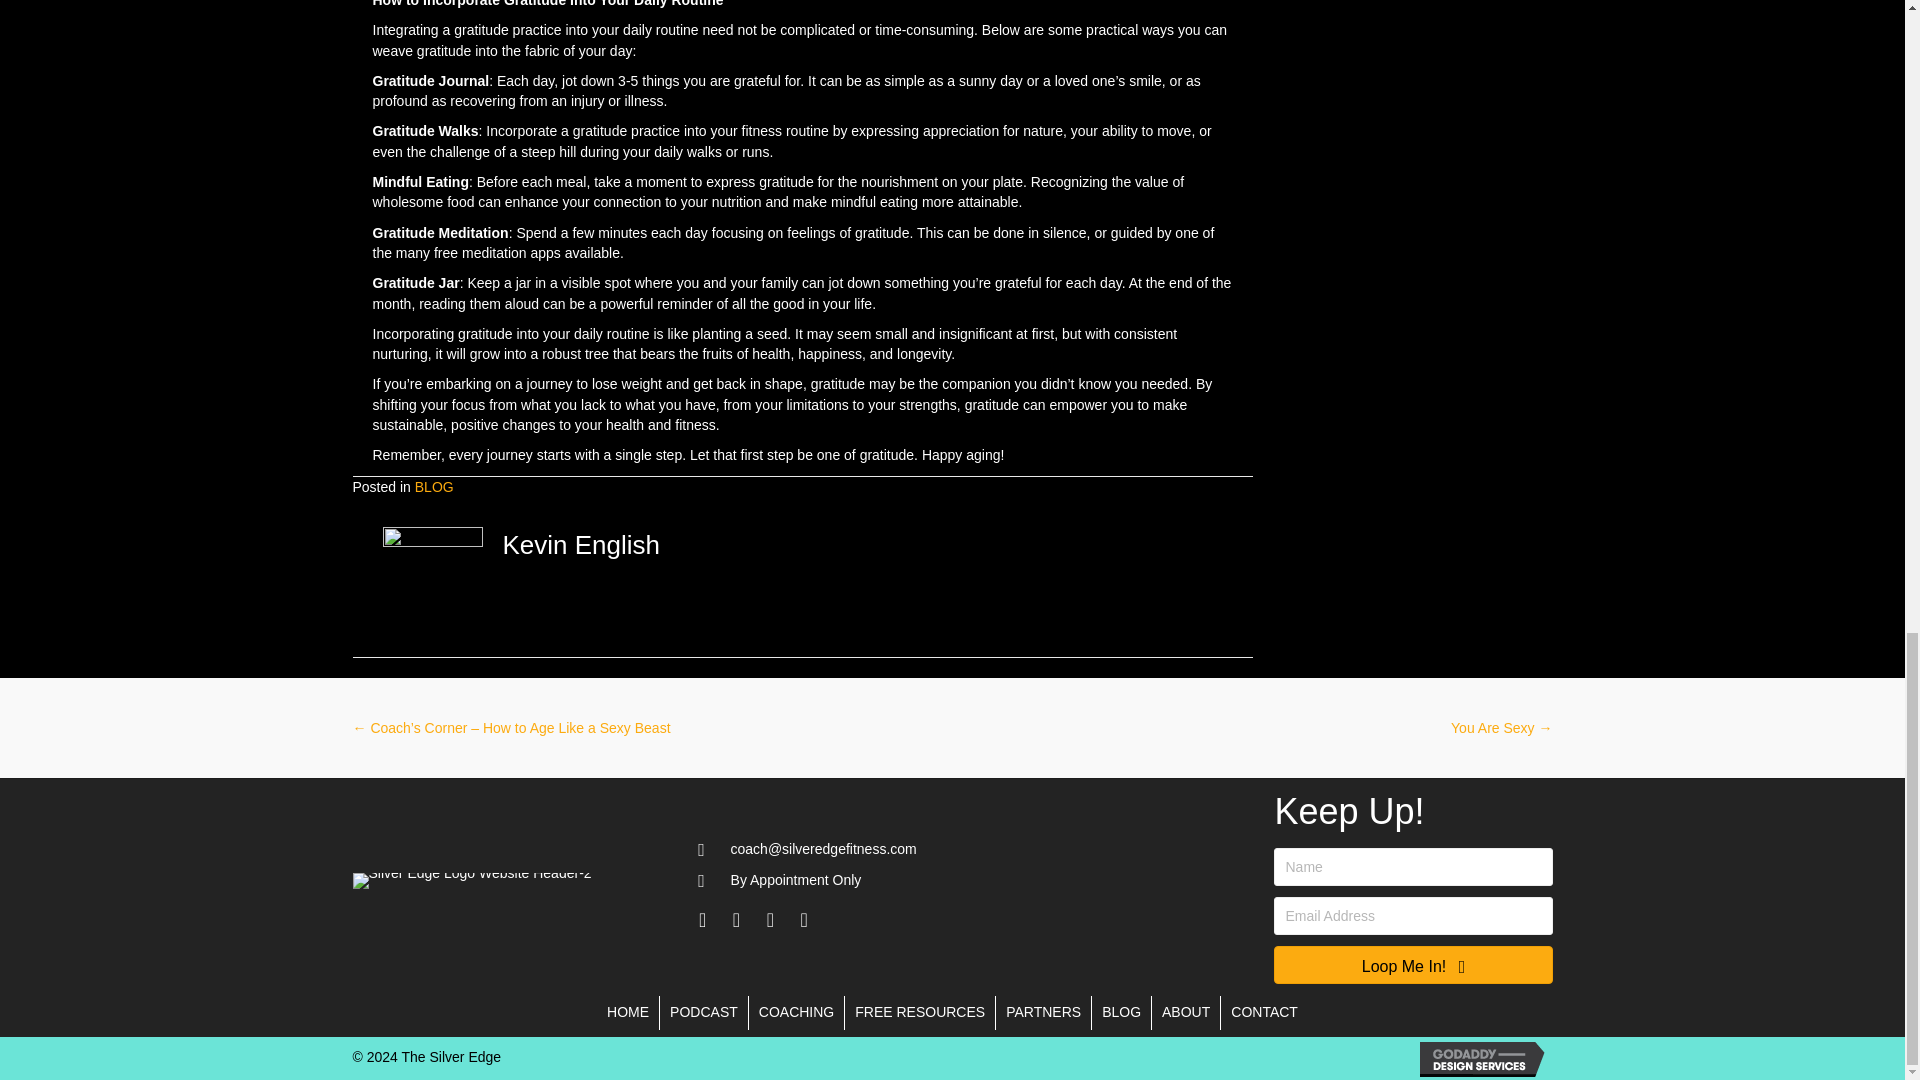 This screenshot has height=1080, width=1920. What do you see at coordinates (796, 1012) in the screenshot?
I see `COACHING` at bounding box center [796, 1012].